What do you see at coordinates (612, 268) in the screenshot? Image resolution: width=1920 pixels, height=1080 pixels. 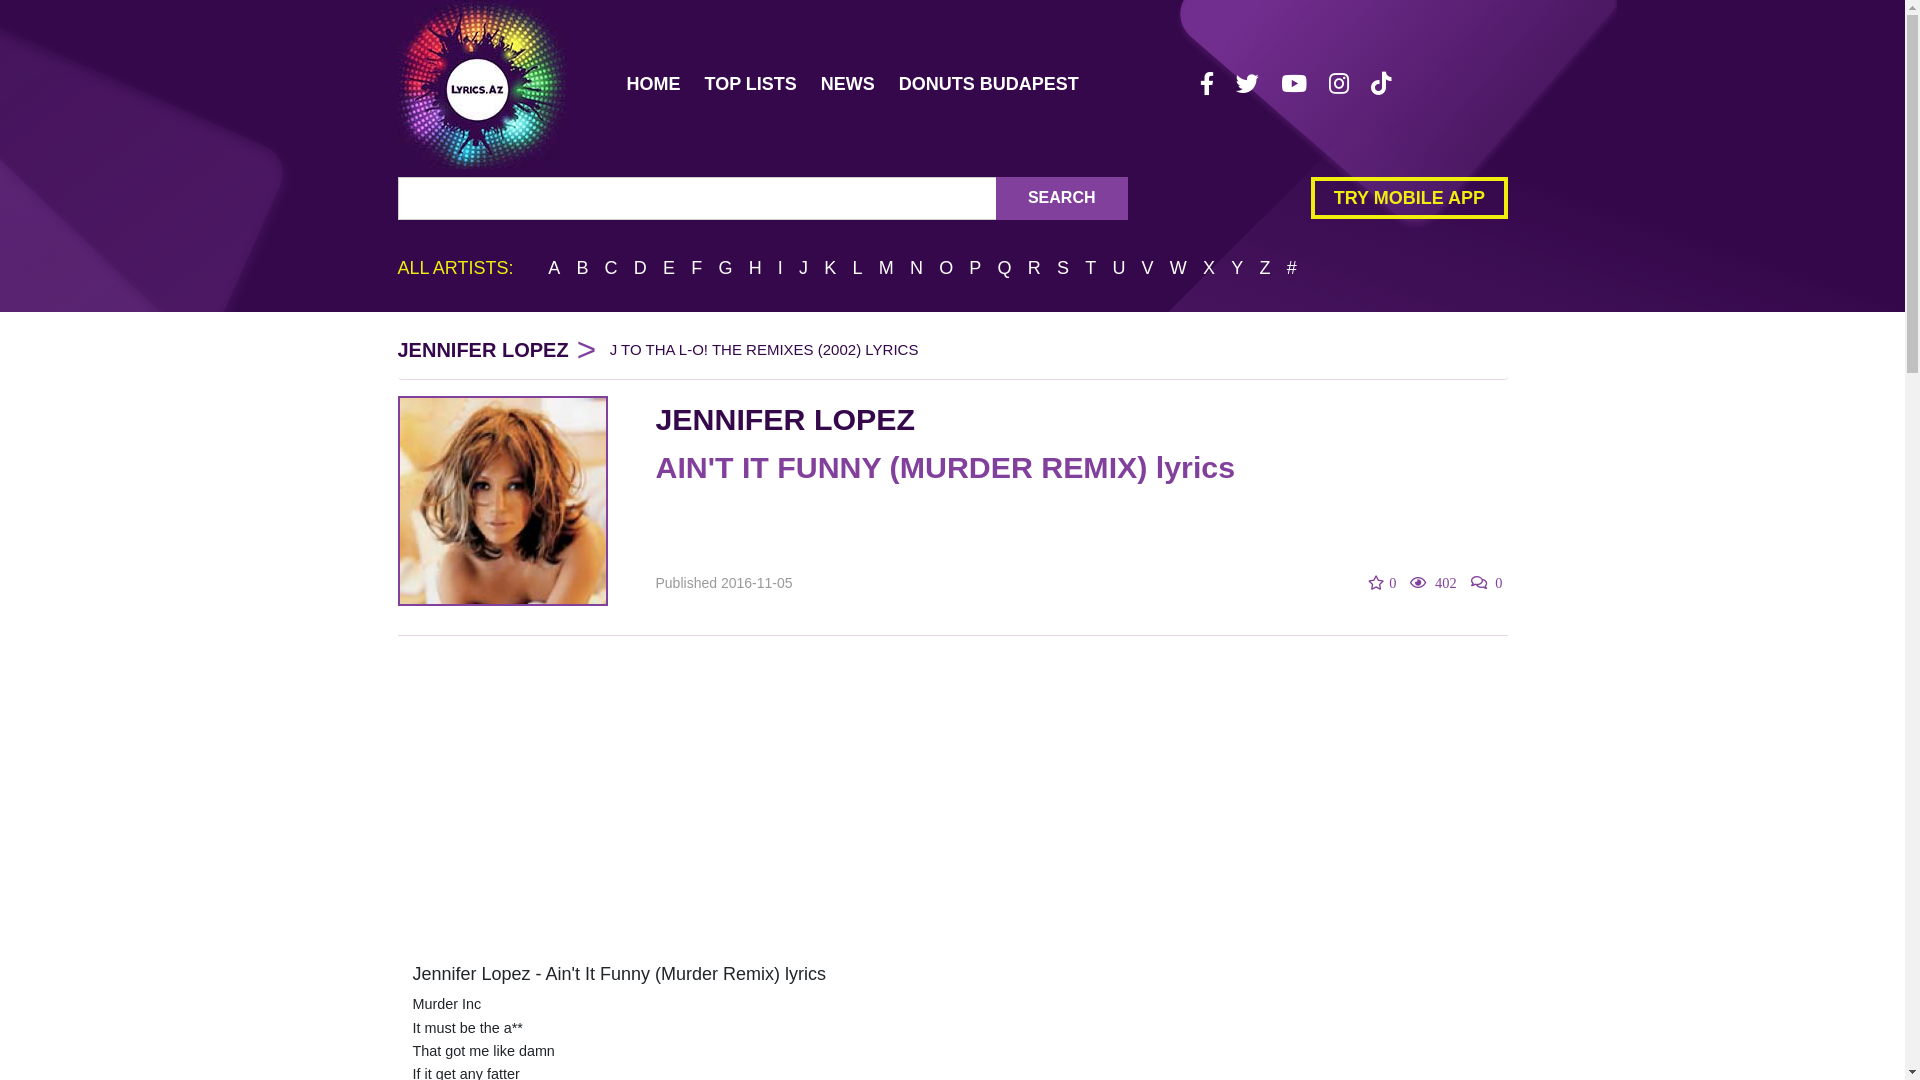 I see `C` at bounding box center [612, 268].